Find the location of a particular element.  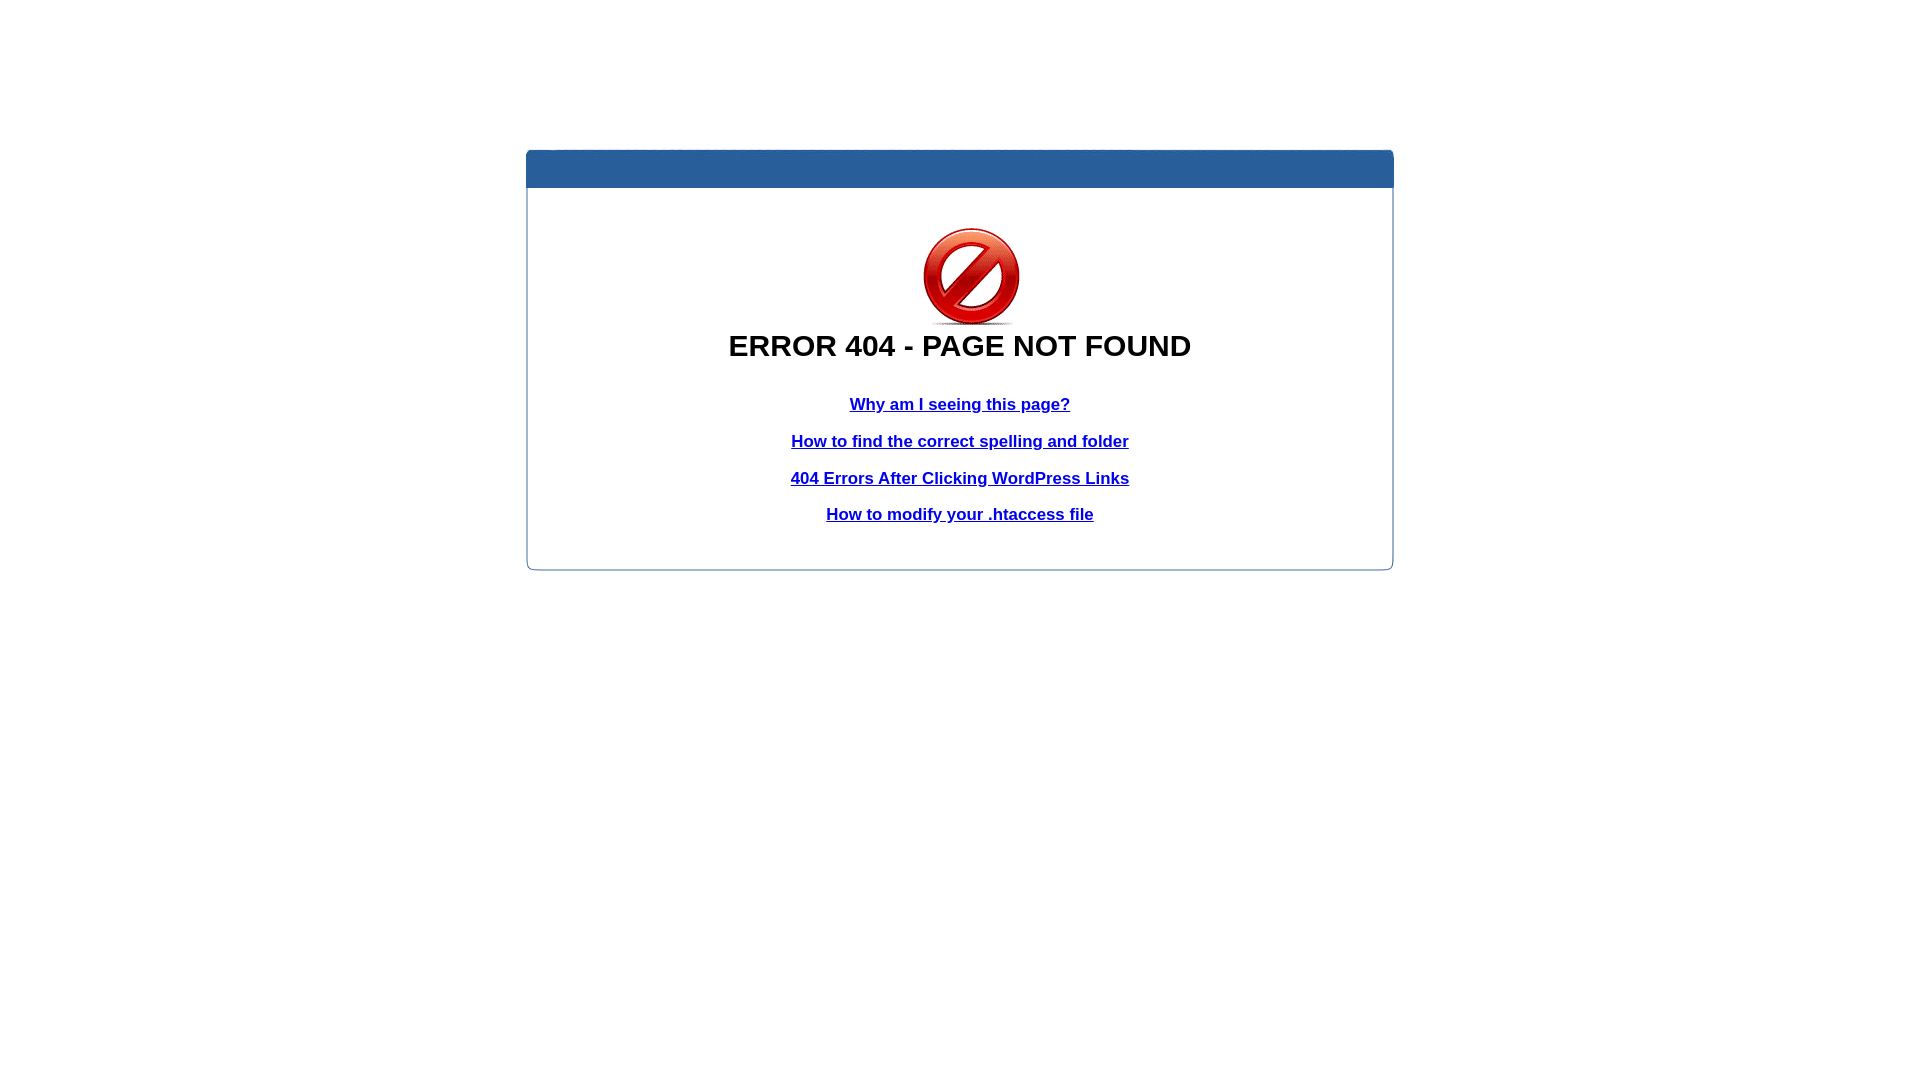

404 Errors After Clicking WordPress Links is located at coordinates (960, 478).